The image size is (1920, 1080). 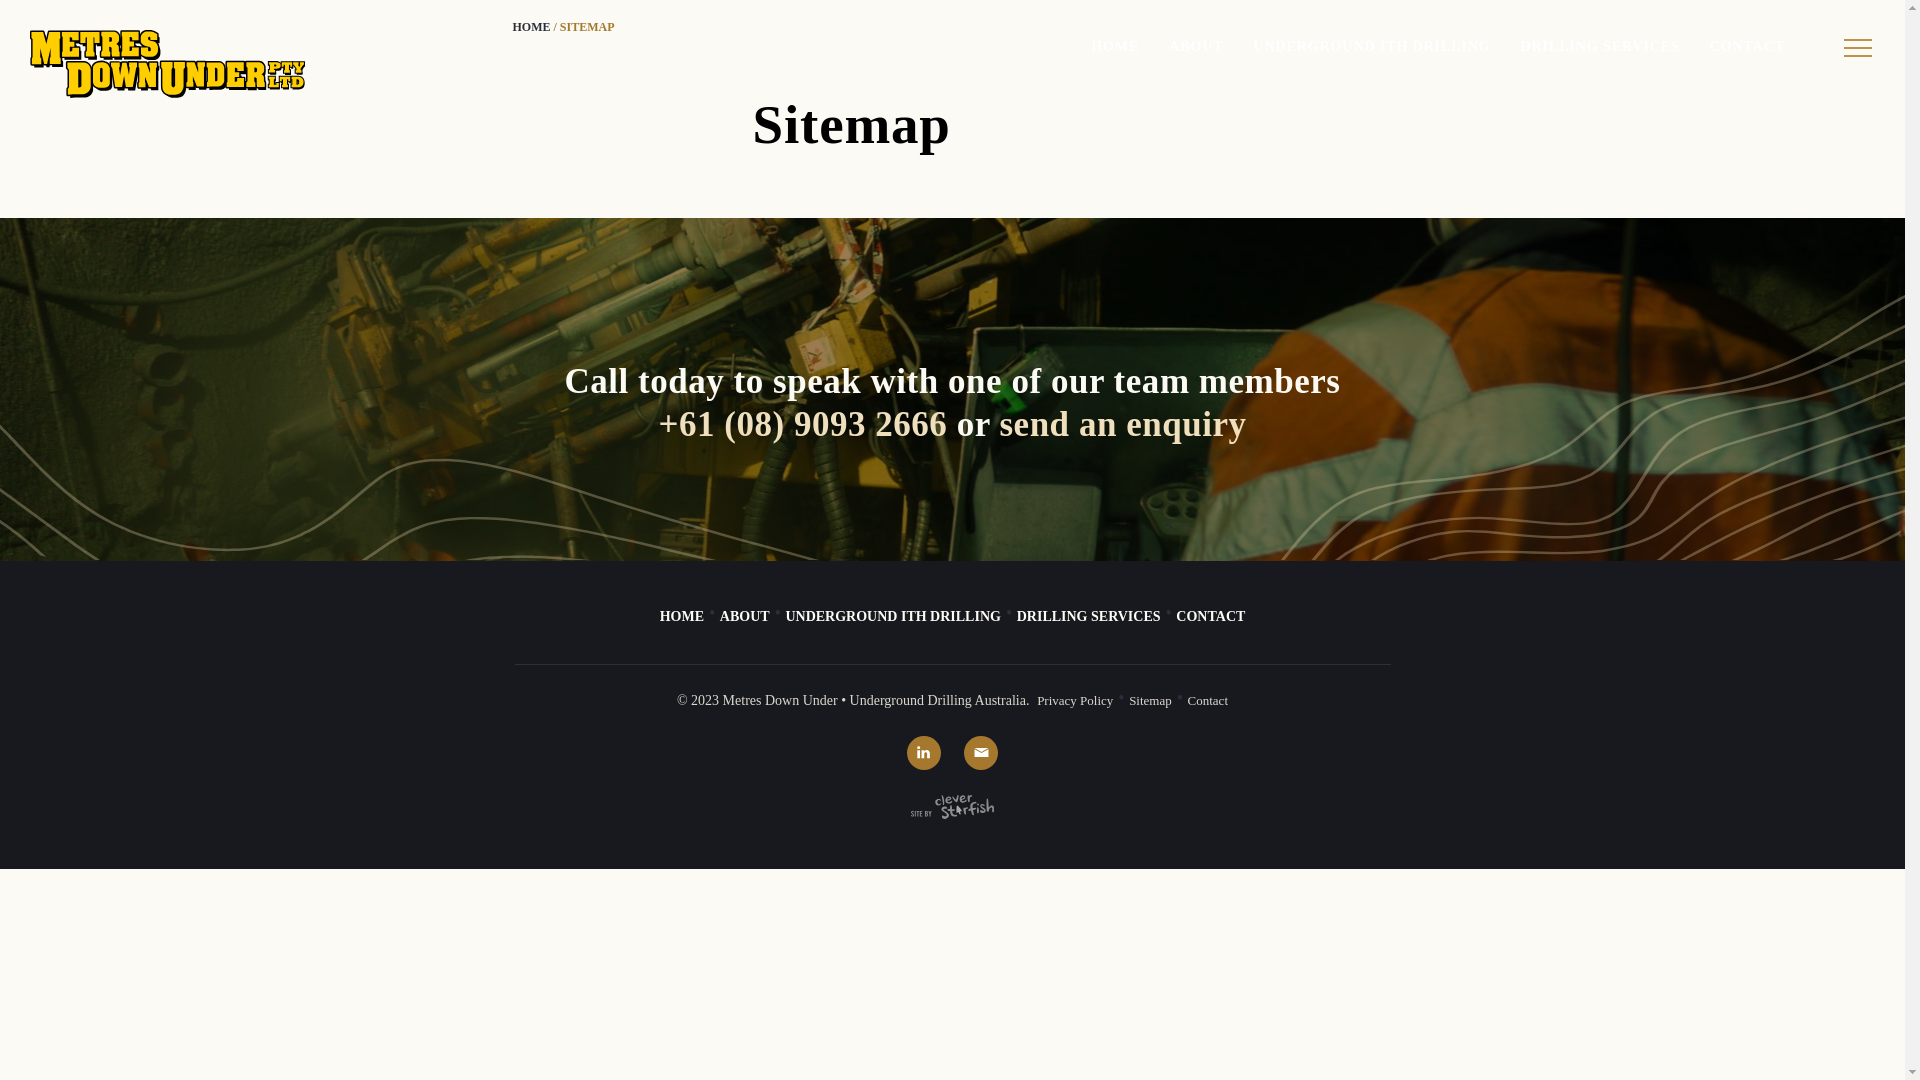 I want to click on Sitemap, so click(x=1150, y=701).